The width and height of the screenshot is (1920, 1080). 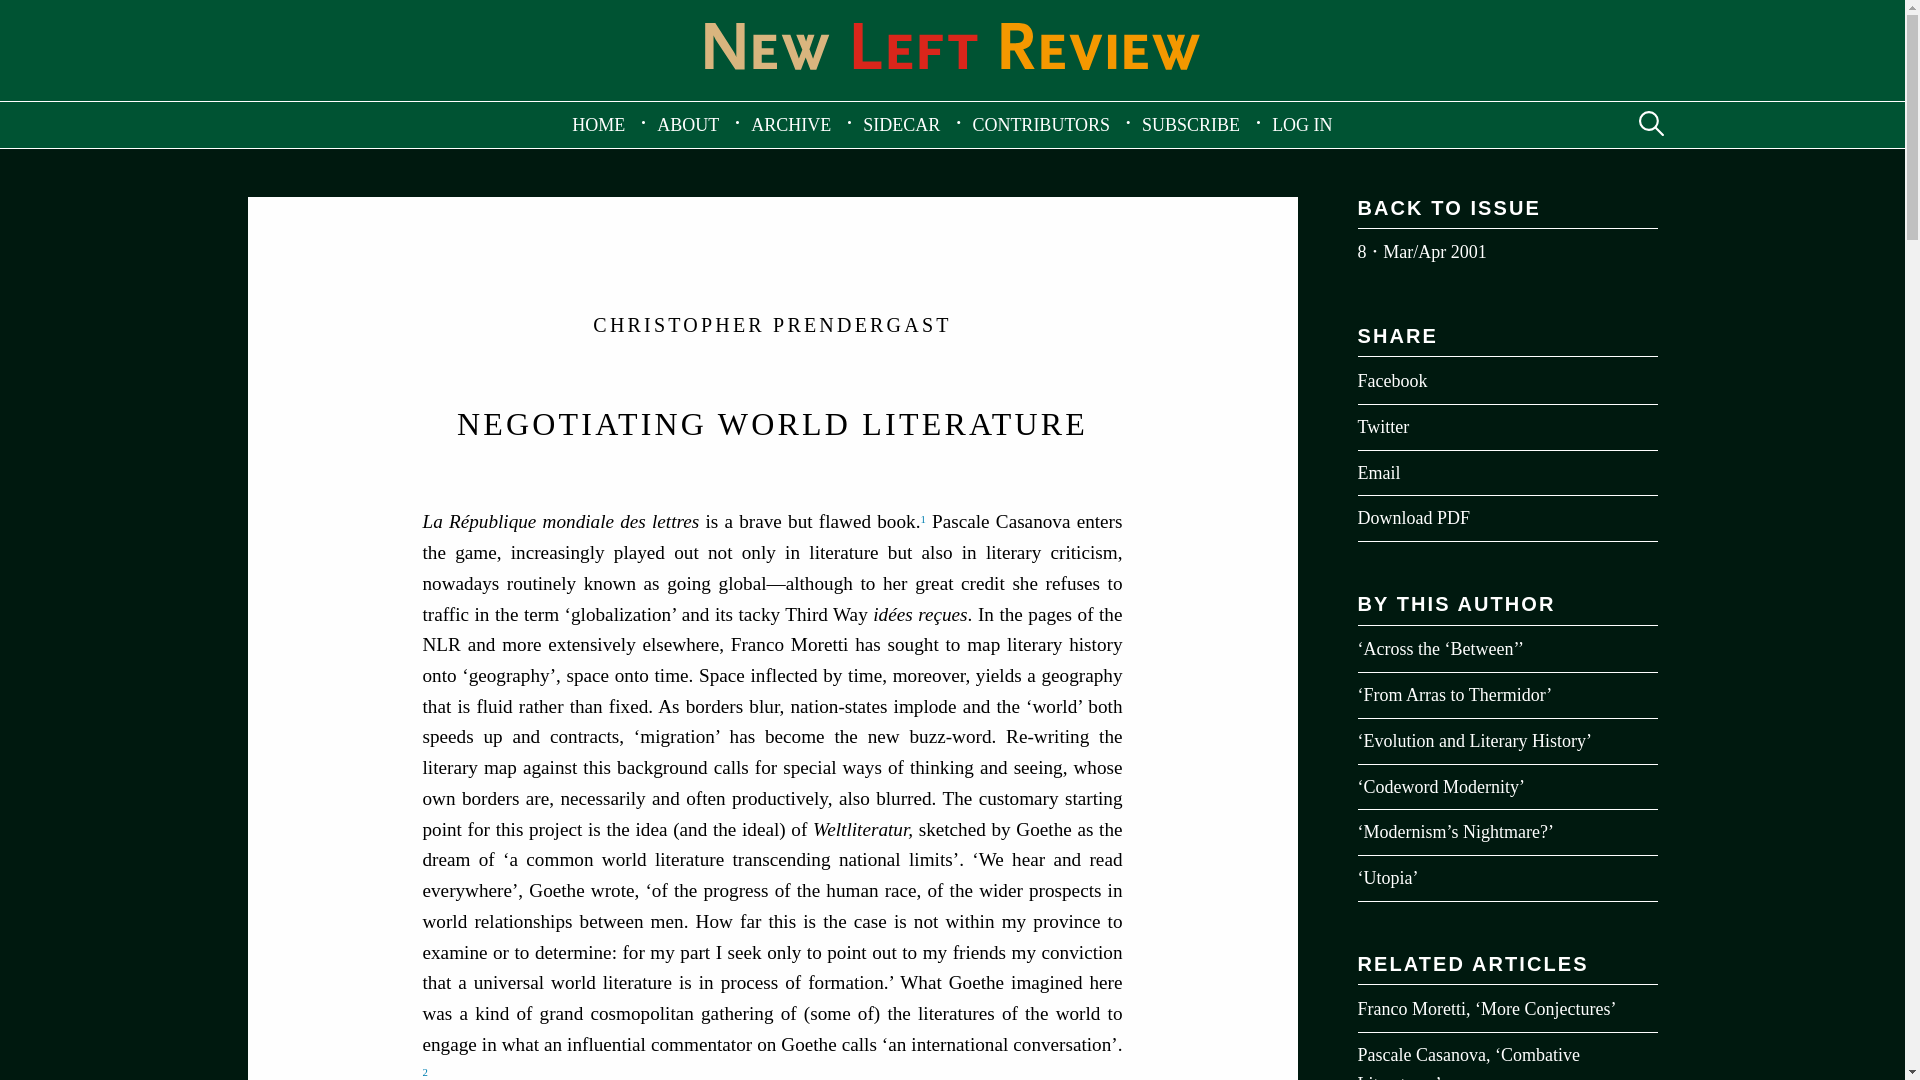 I want to click on SUBSCRIBE, so click(x=1190, y=124).